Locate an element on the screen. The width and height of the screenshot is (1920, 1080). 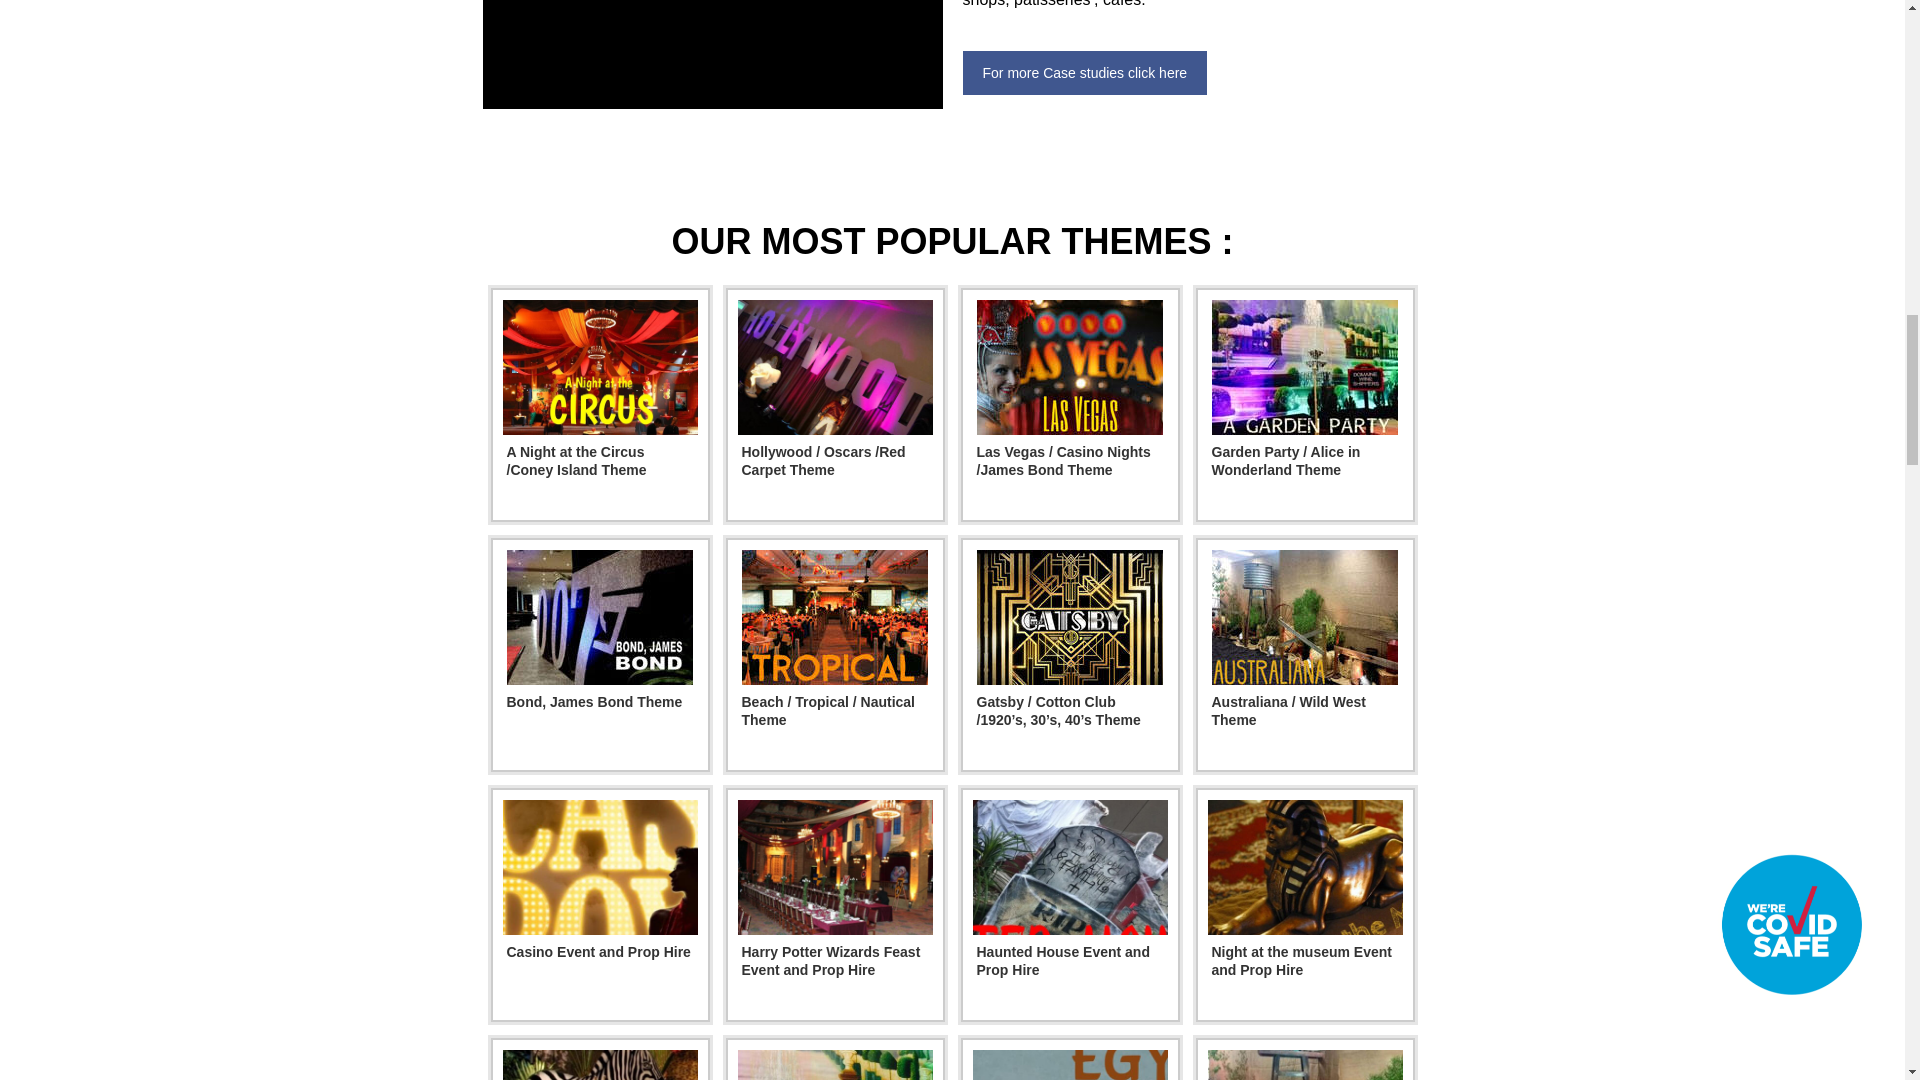
vimeo Video Player is located at coordinates (712, 54).